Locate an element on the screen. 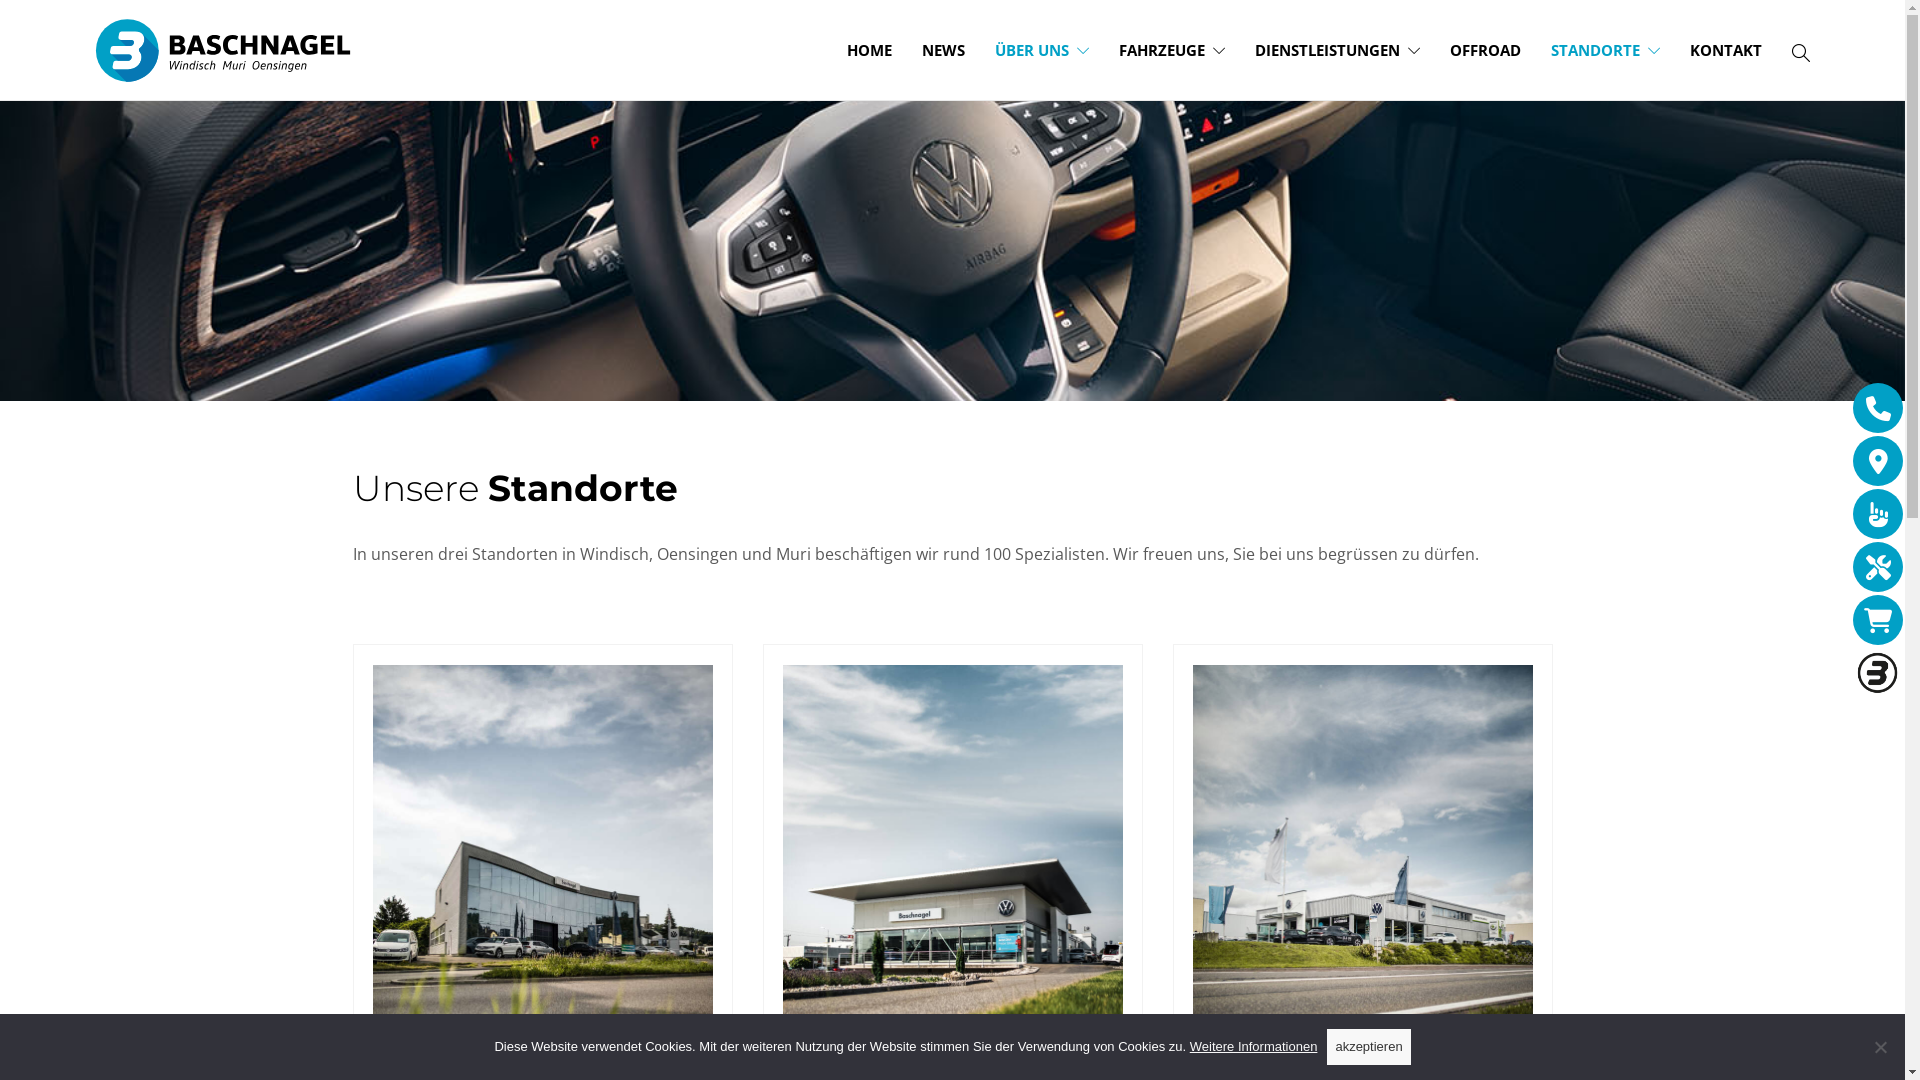 This screenshot has height=1080, width=1920. FAHRZEUGE is located at coordinates (1172, 50).